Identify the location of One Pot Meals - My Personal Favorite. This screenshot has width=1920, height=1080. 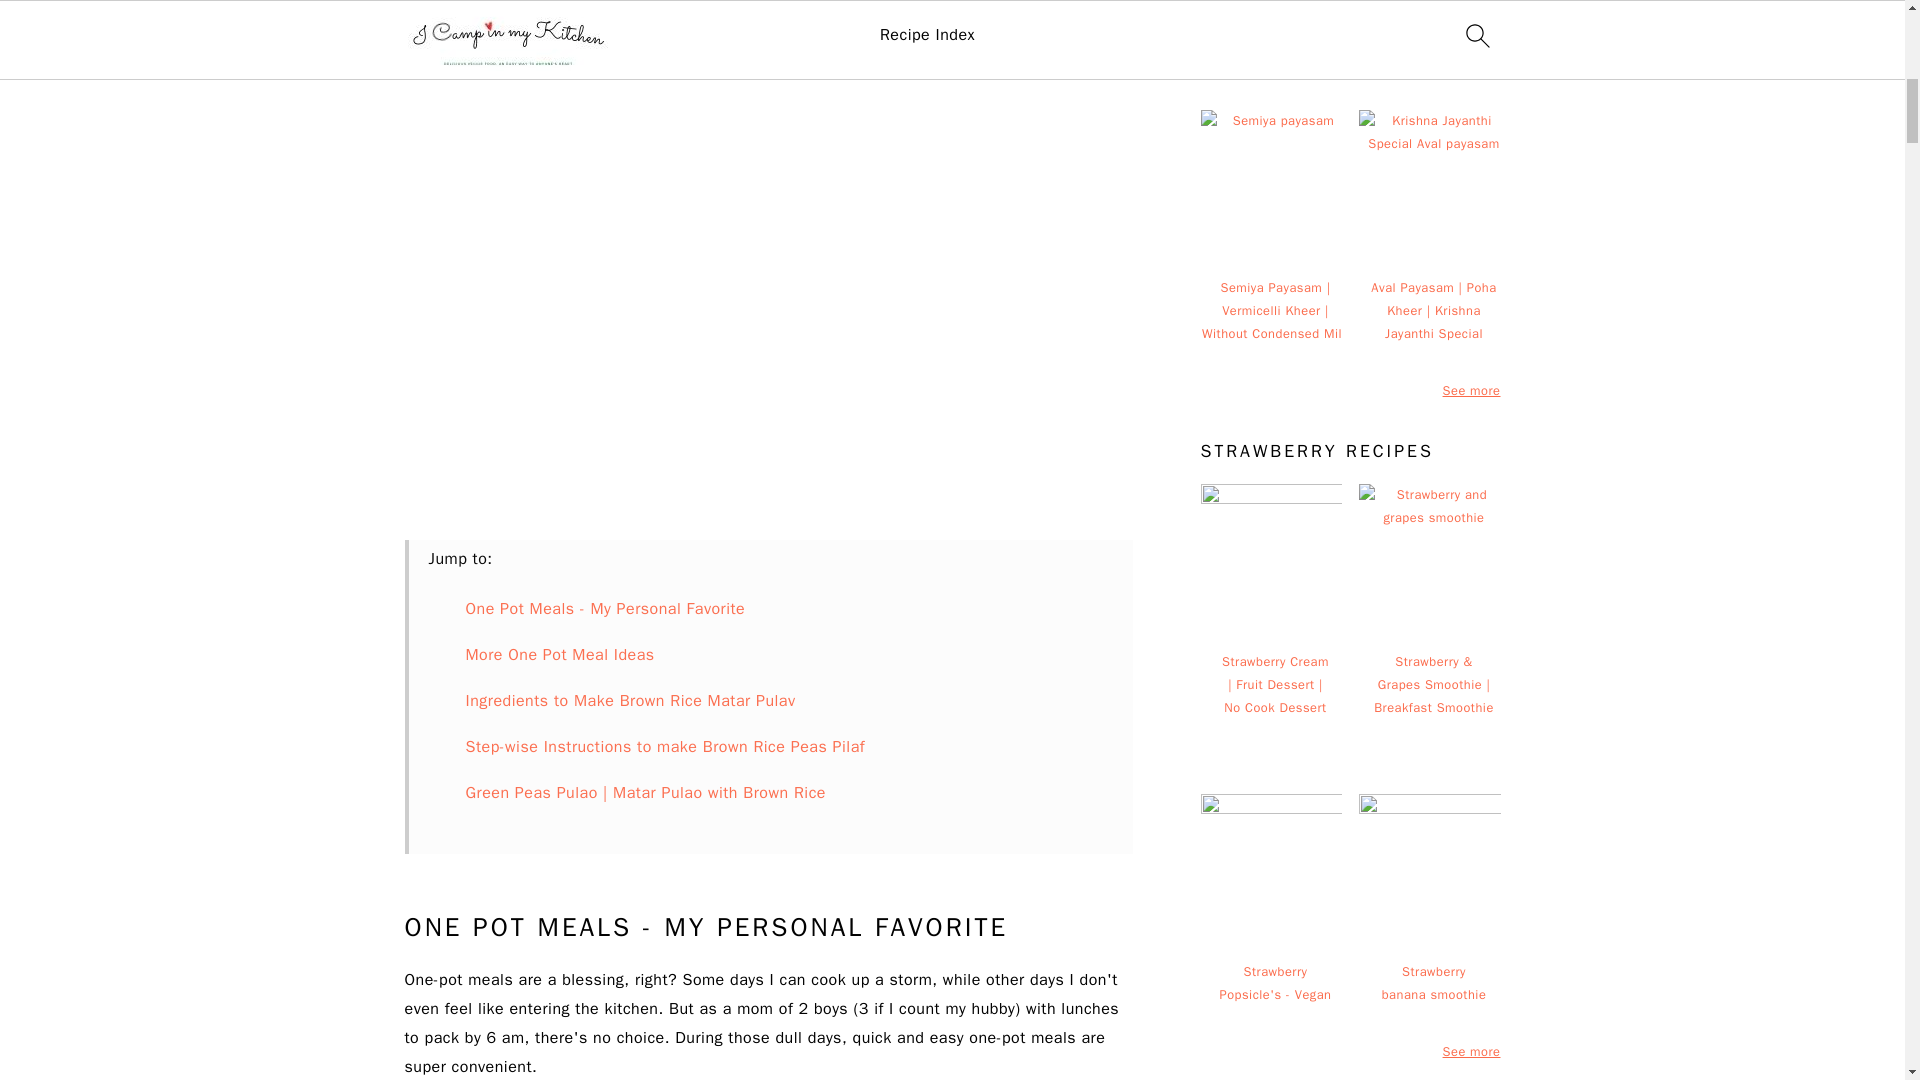
(606, 608).